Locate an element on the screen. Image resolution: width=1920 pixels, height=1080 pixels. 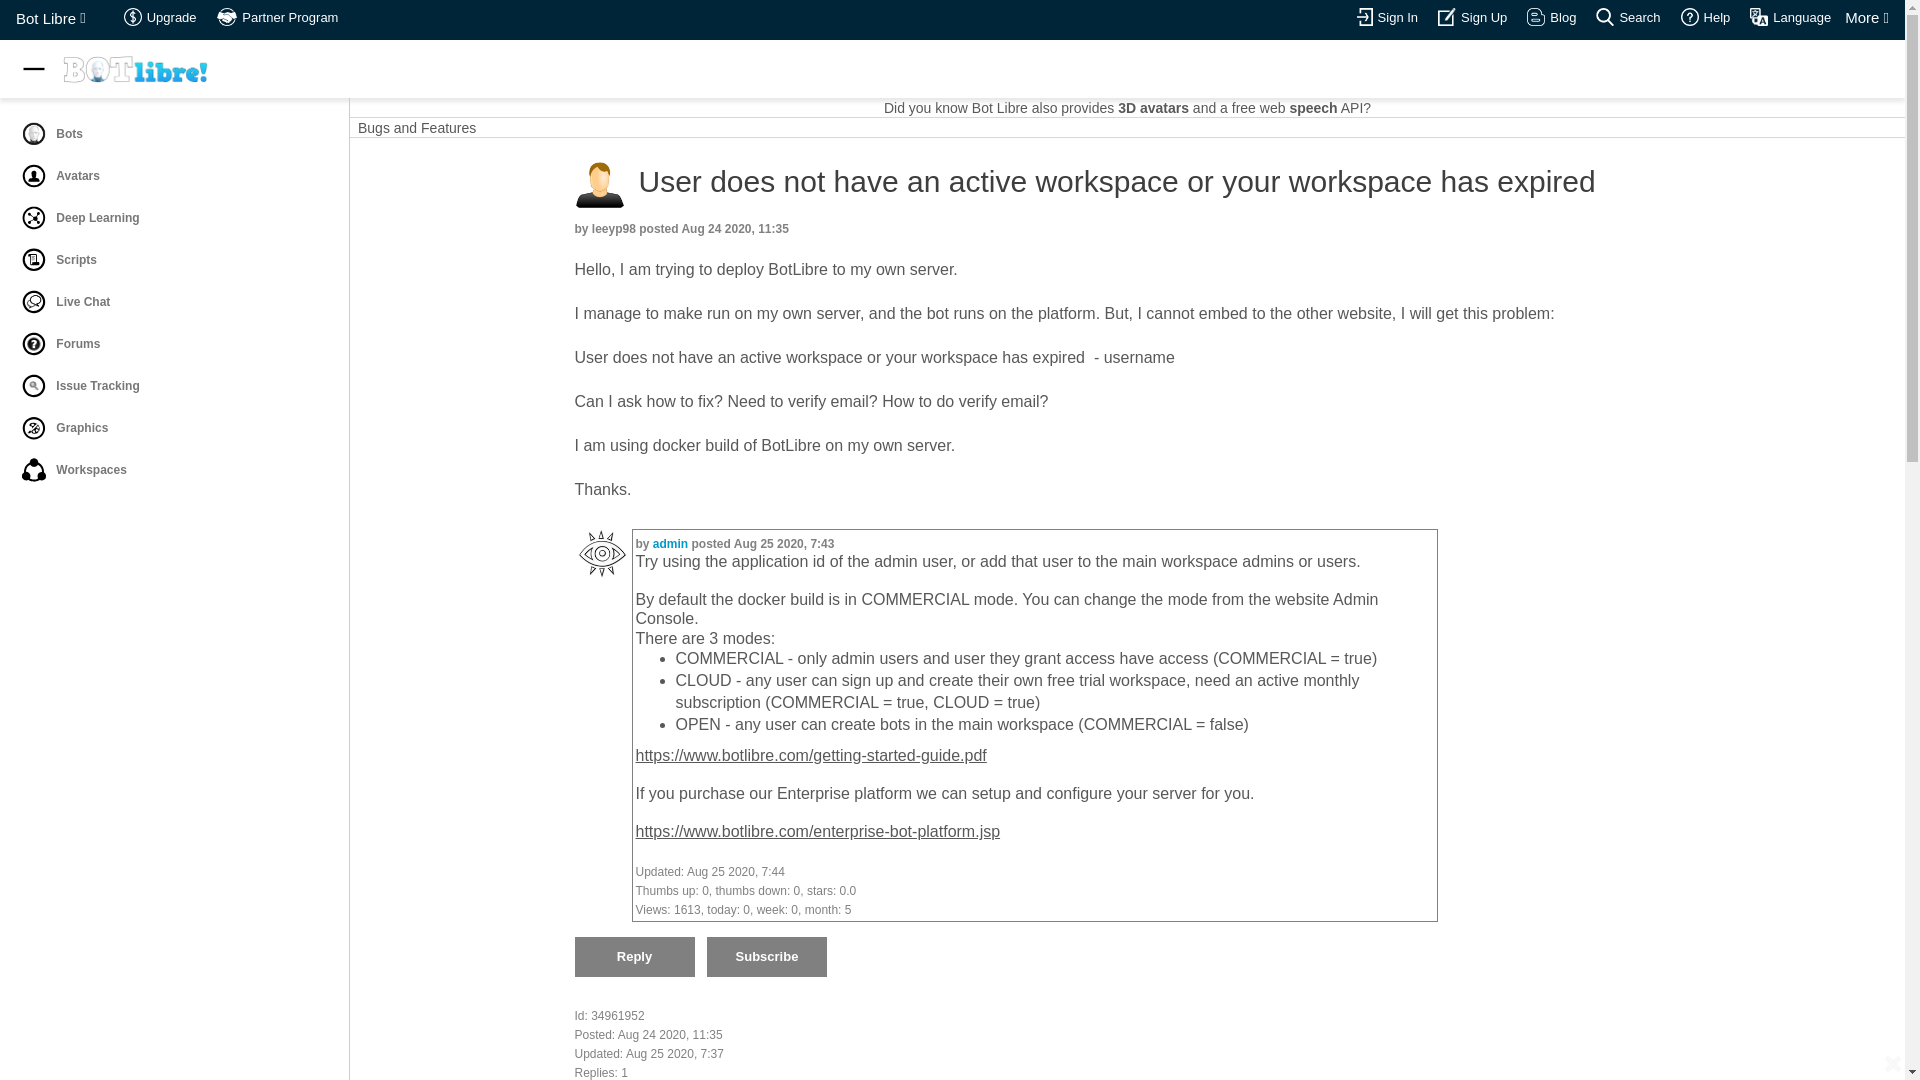
Language is located at coordinates (1790, 18).